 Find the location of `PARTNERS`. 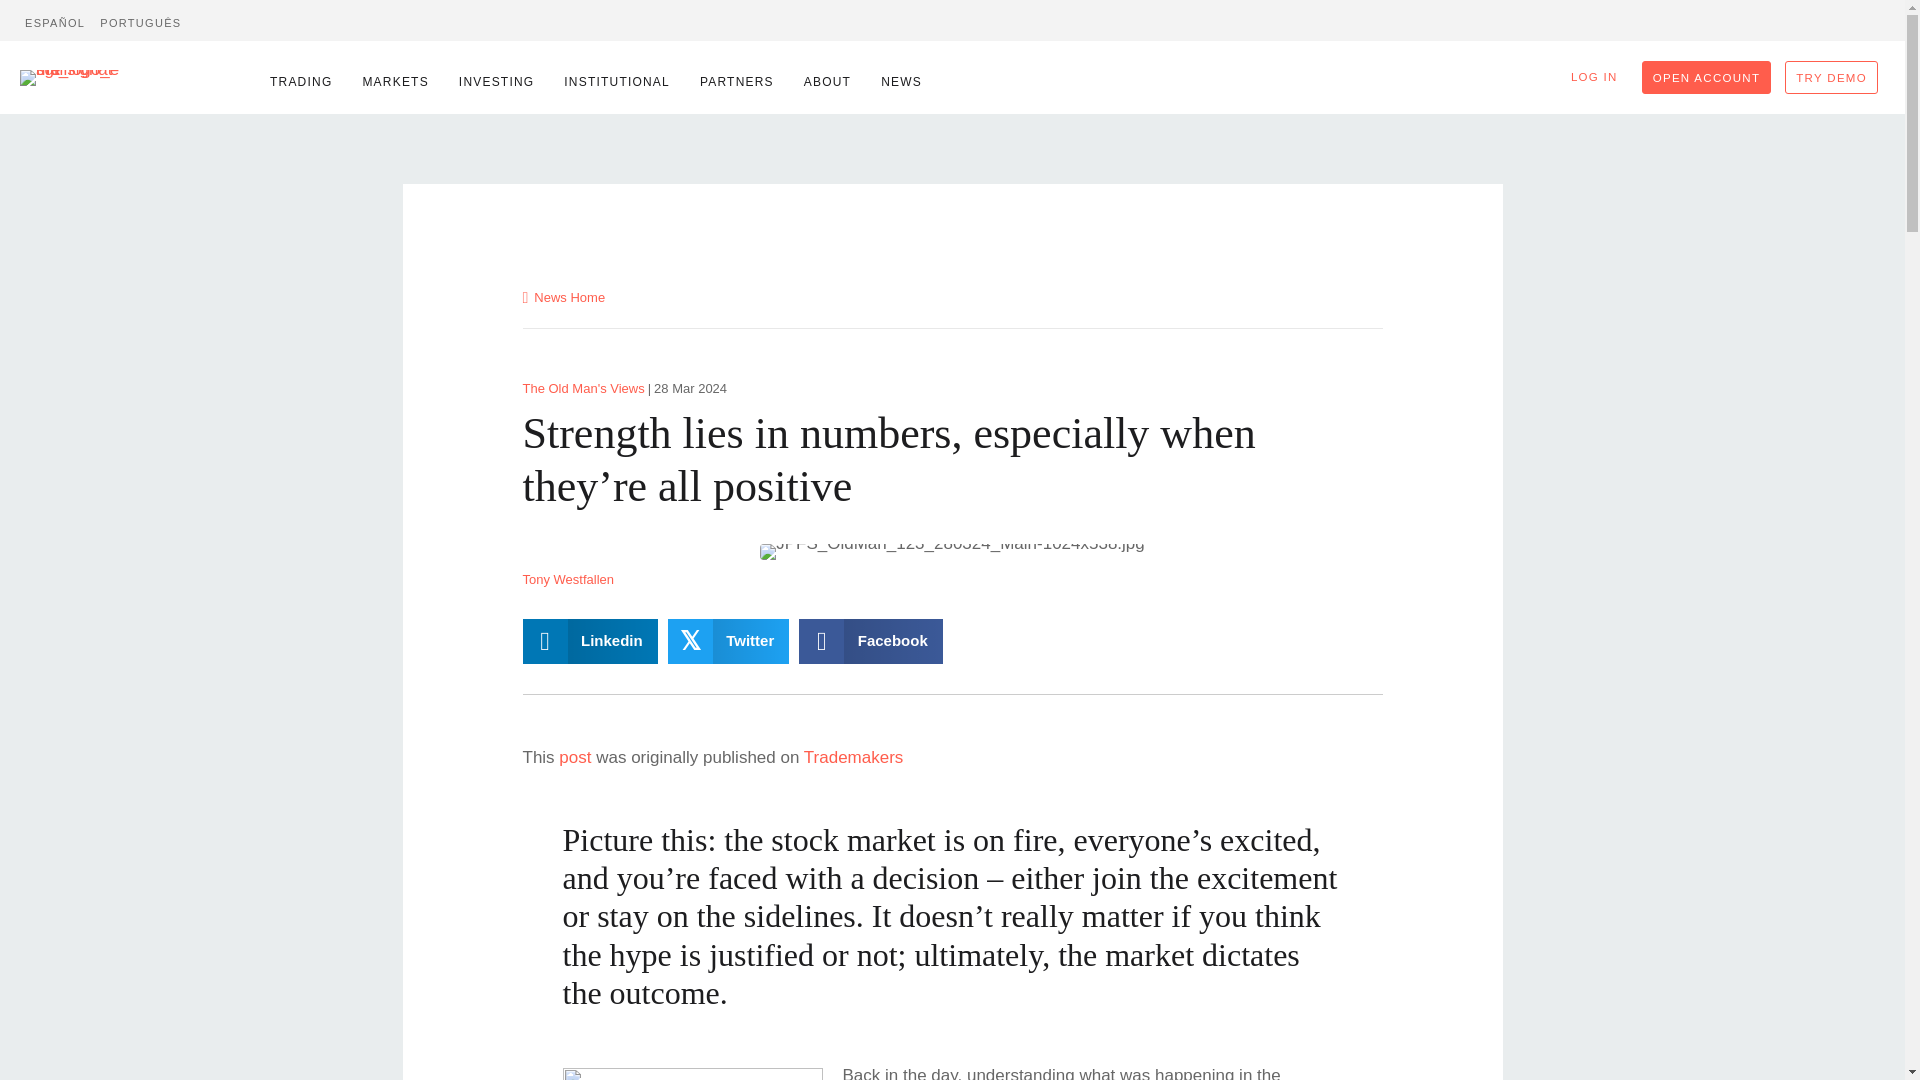

PARTNERS is located at coordinates (731, 82).